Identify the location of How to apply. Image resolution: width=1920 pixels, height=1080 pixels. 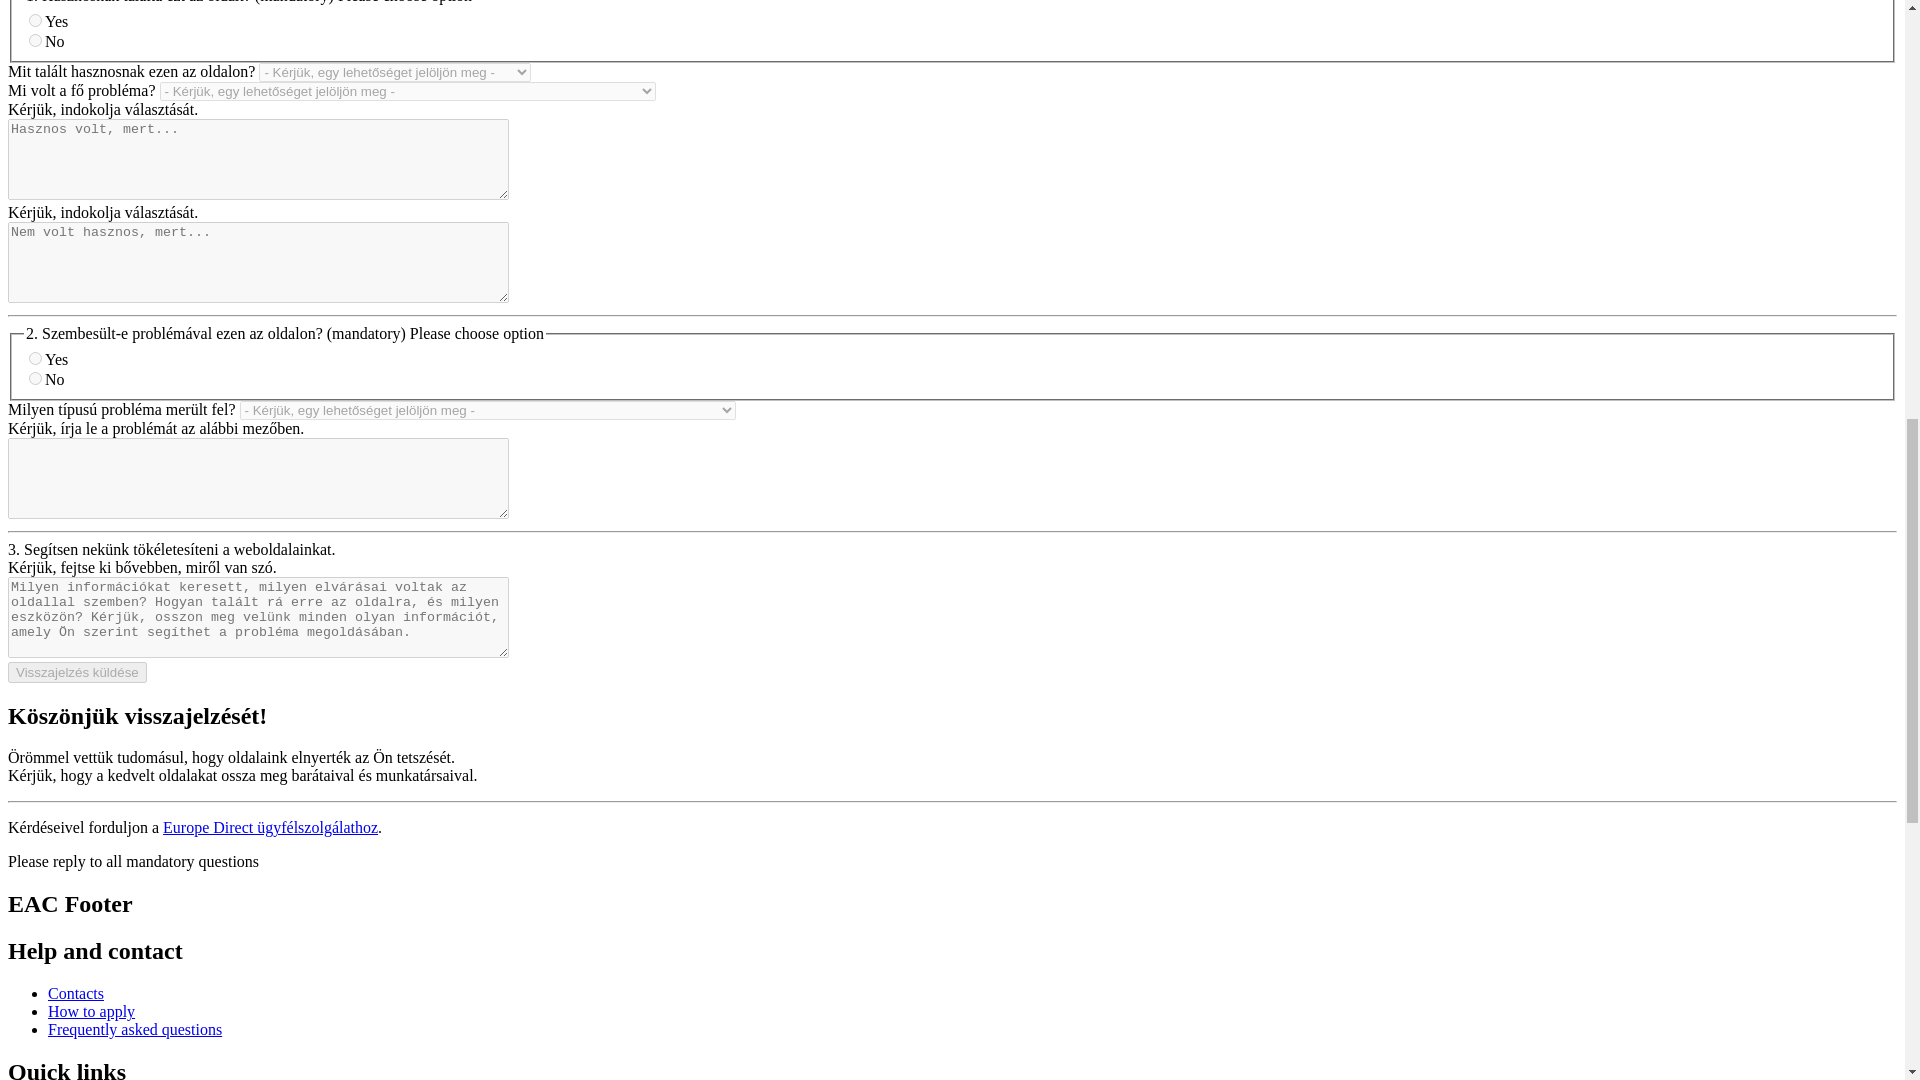
(91, 1011).